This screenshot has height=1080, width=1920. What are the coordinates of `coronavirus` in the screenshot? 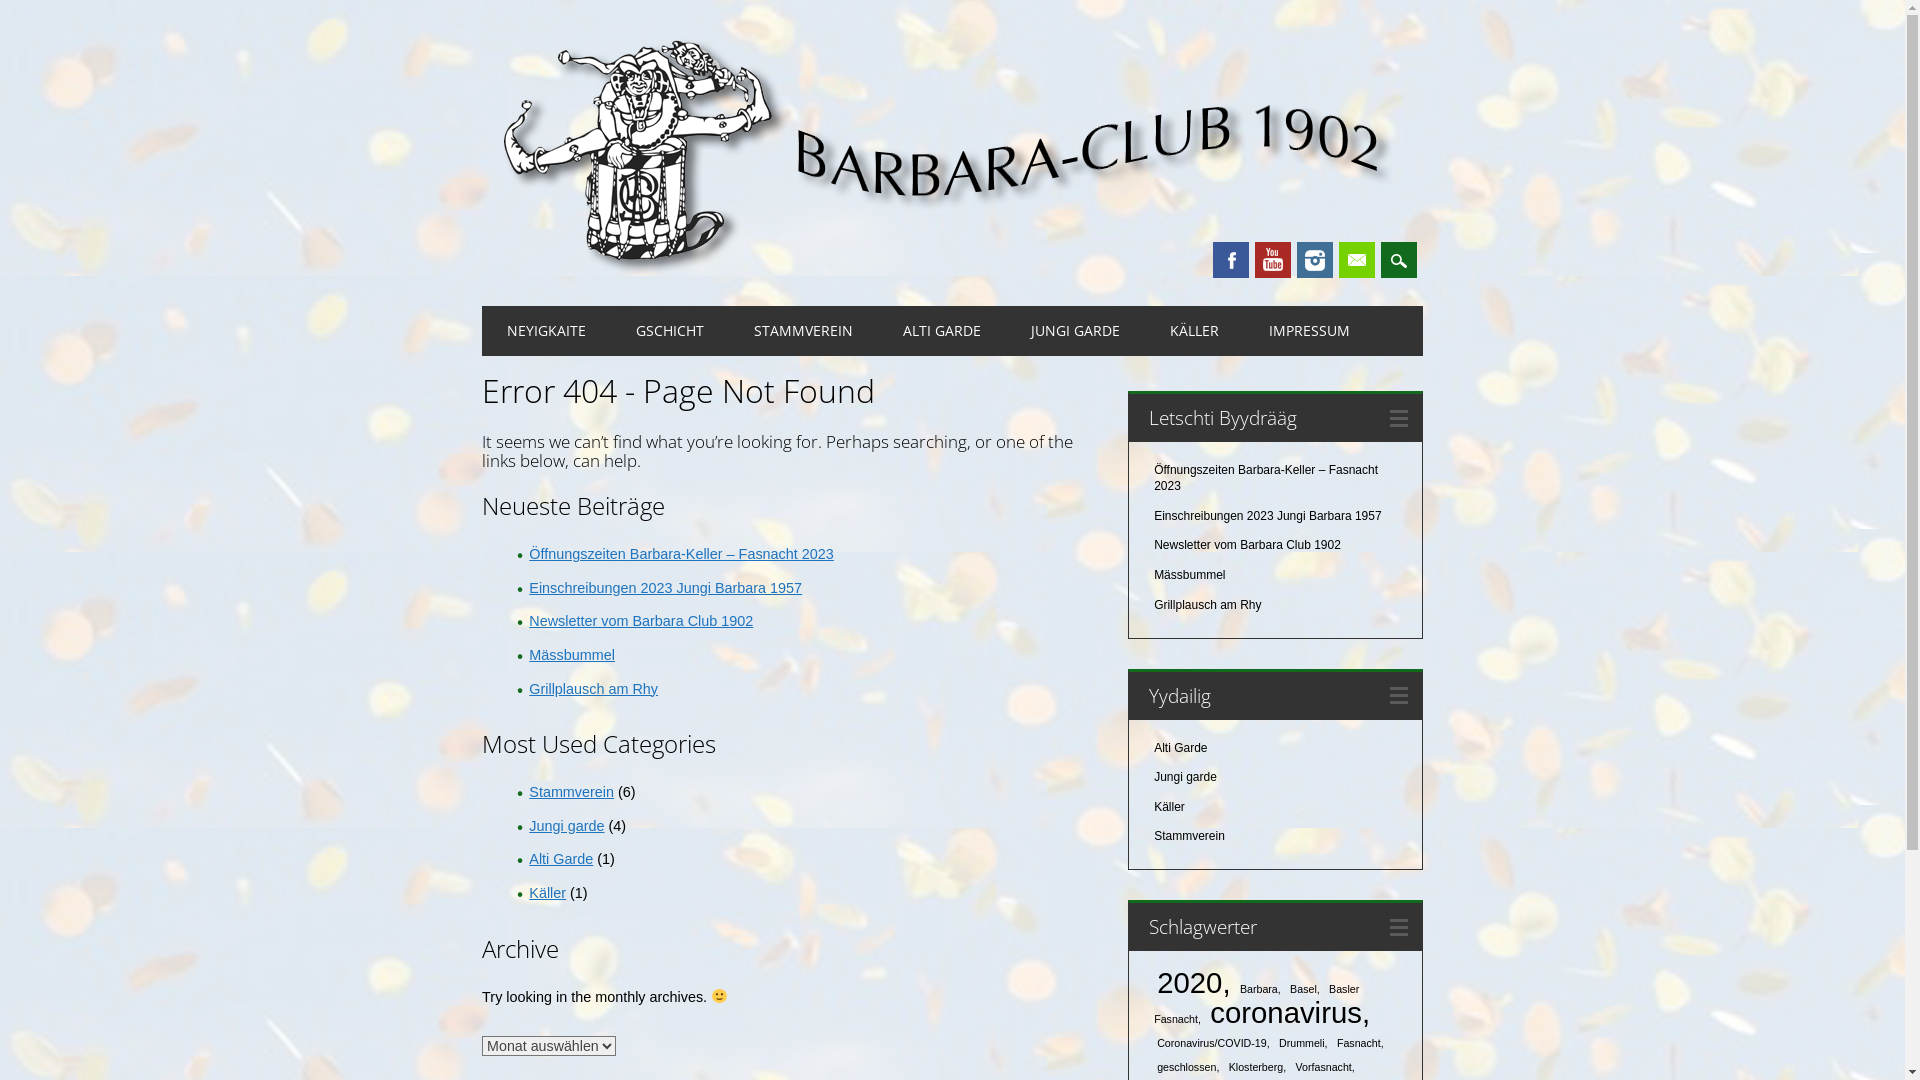 It's located at (1290, 1012).